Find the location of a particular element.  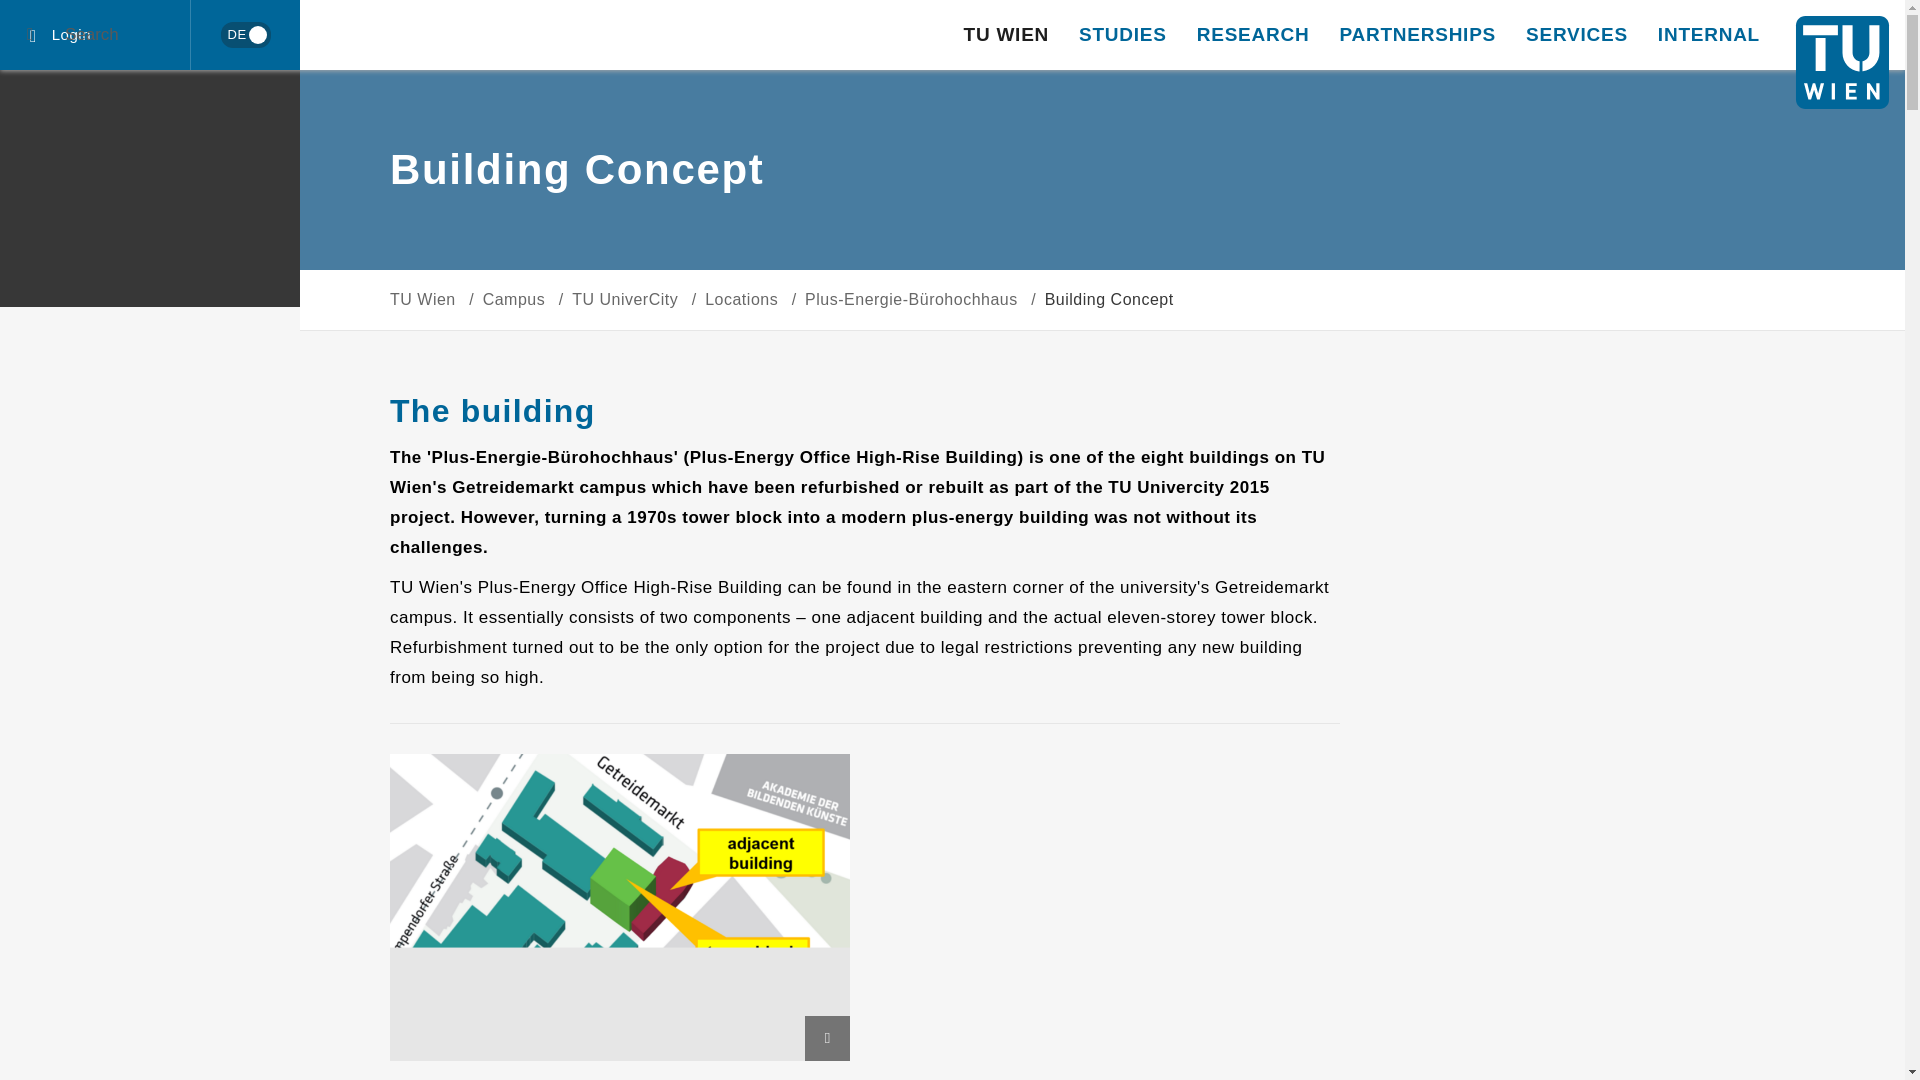

TU Wien - homepage is located at coordinates (1842, 62).